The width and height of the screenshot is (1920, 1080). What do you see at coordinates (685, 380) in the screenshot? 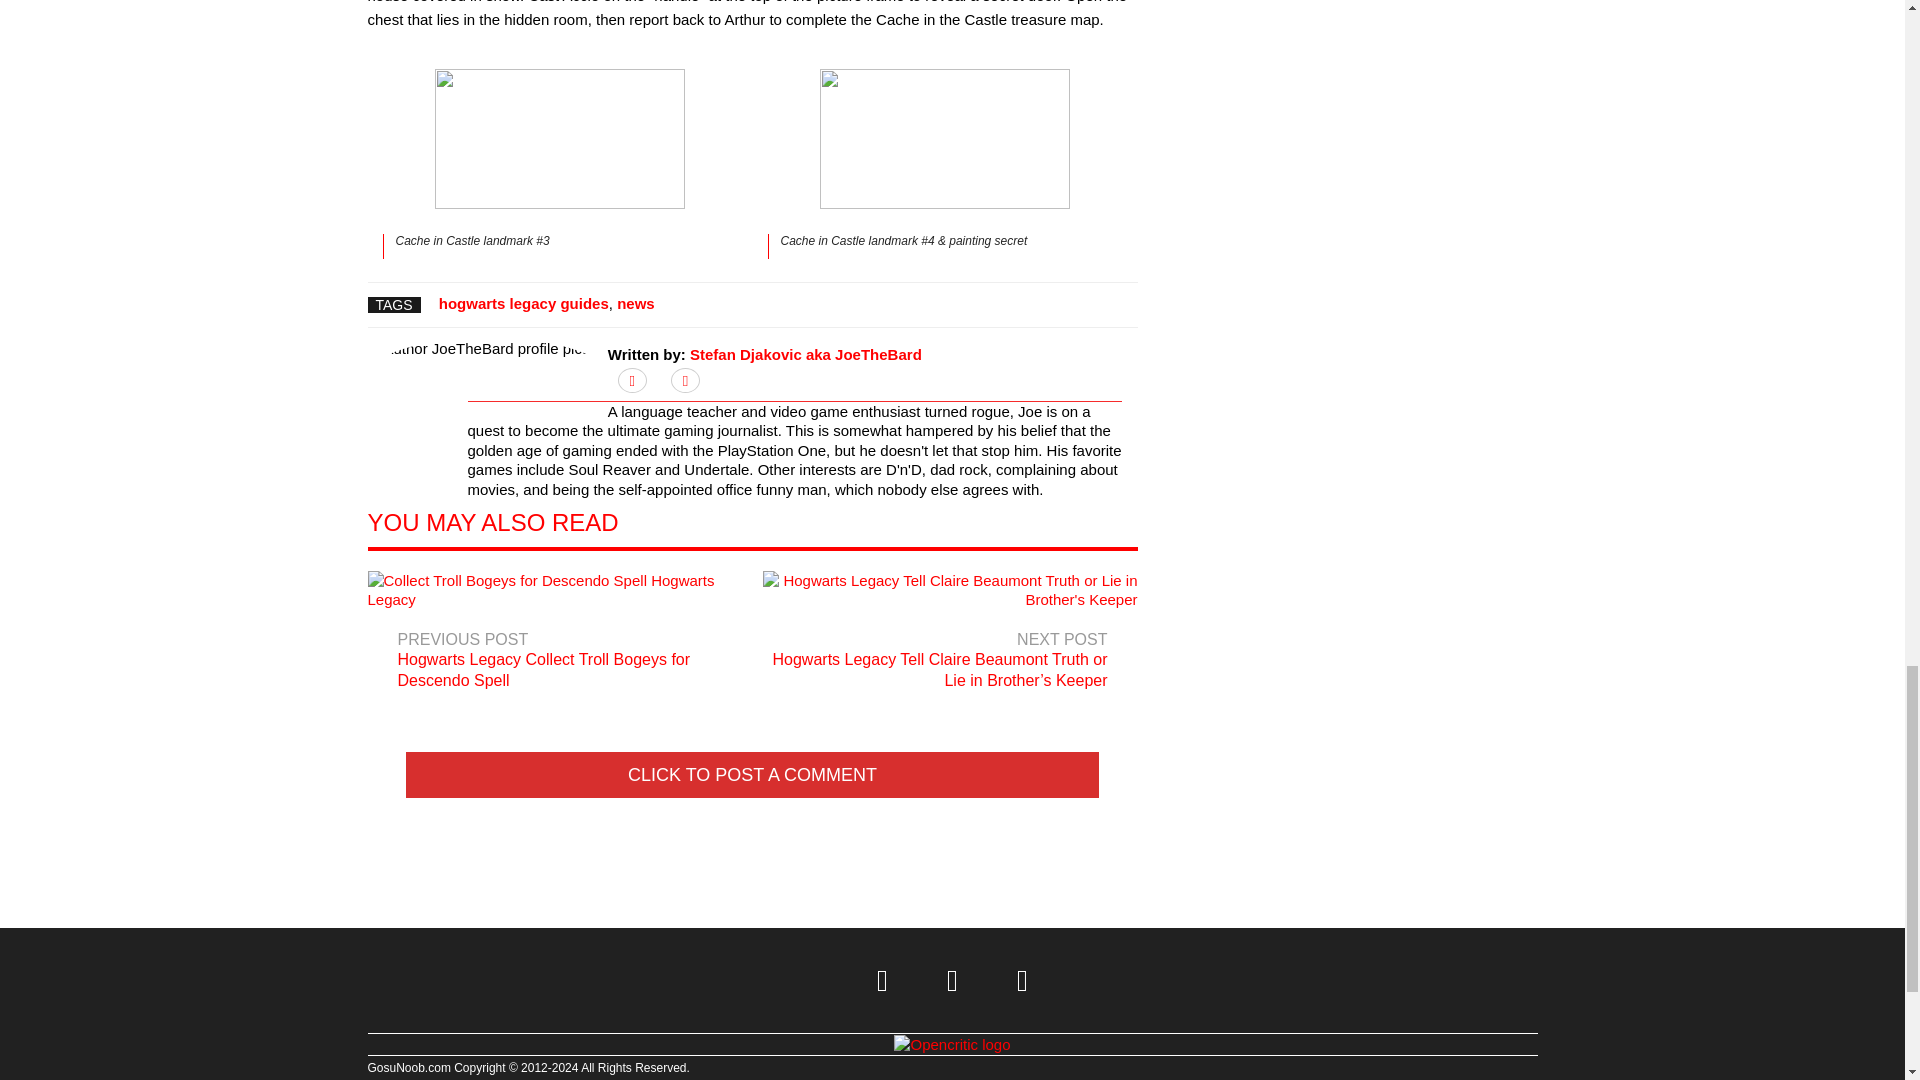
I see `Contact author` at bounding box center [685, 380].